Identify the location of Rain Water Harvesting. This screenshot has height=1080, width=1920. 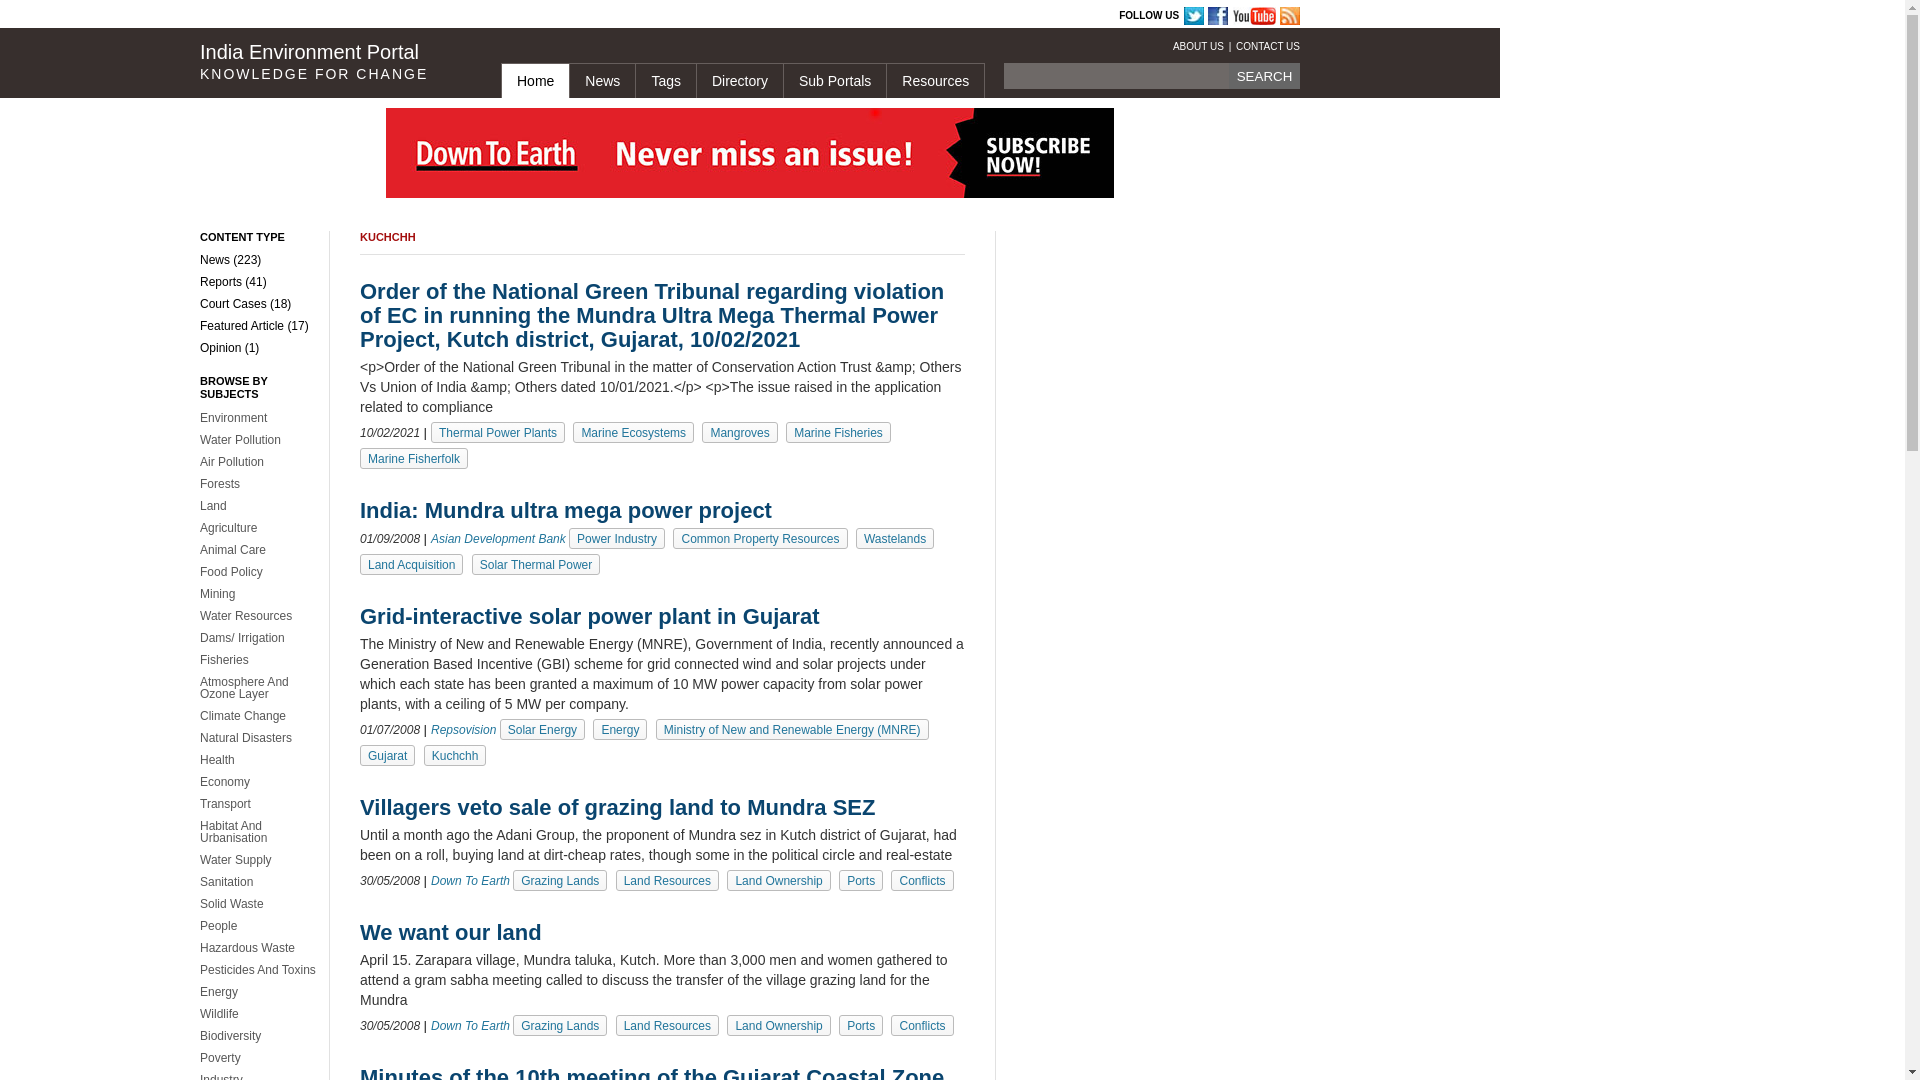
(552, 16).